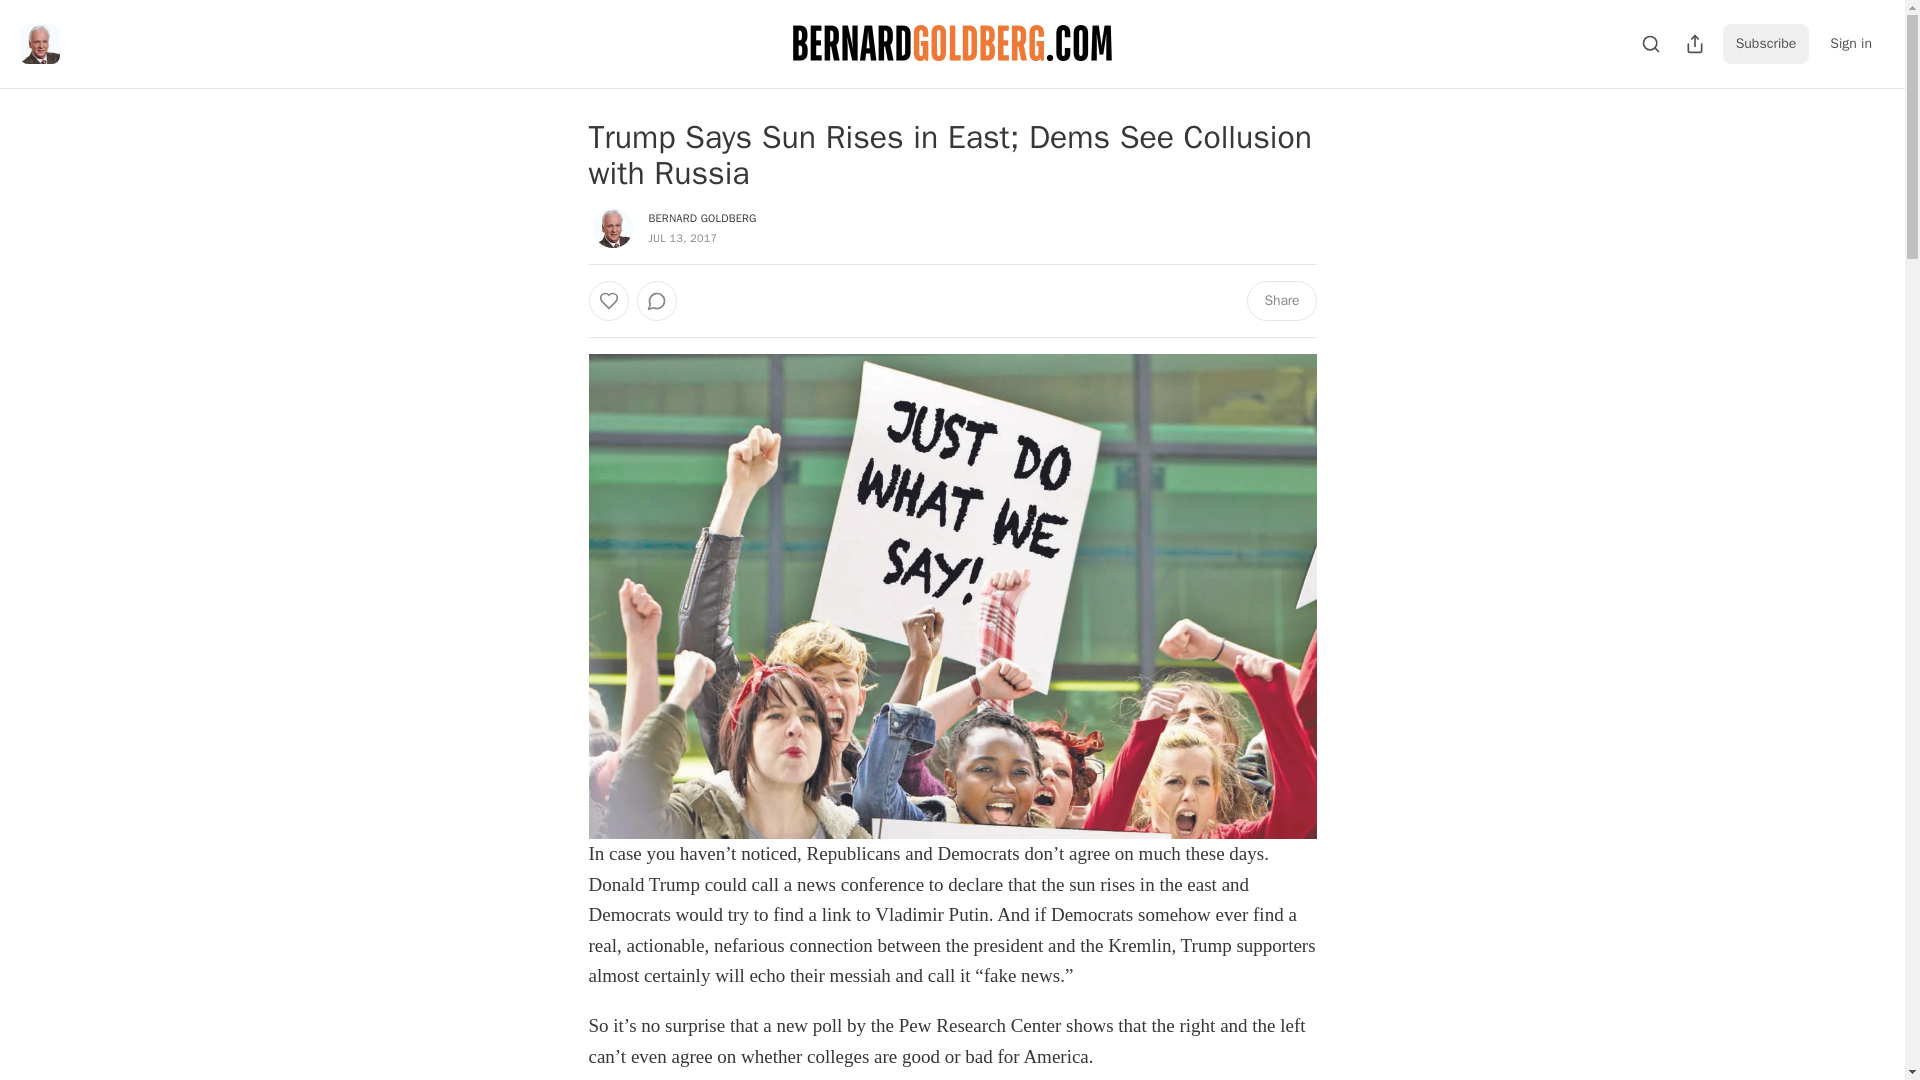 This screenshot has width=1920, height=1080. What do you see at coordinates (1280, 300) in the screenshot?
I see `Share` at bounding box center [1280, 300].